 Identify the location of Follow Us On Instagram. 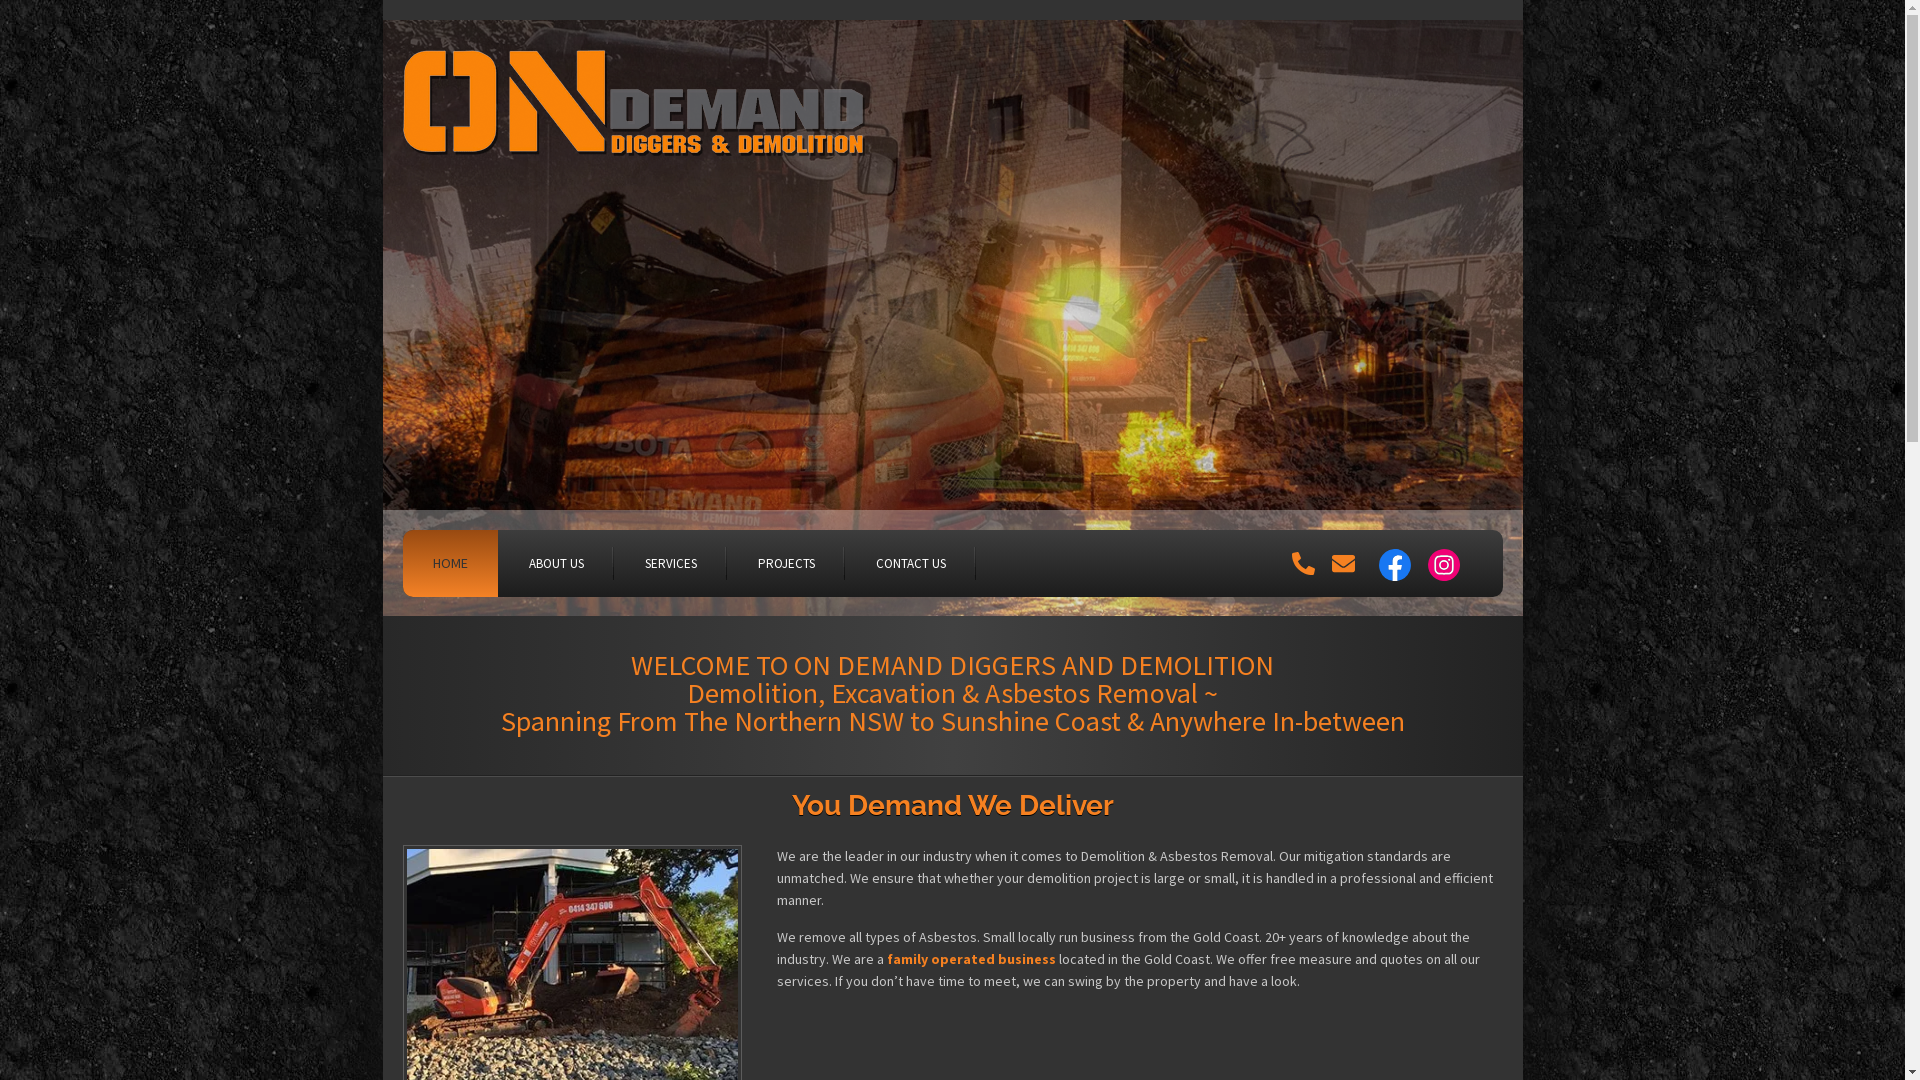
(1444, 565).